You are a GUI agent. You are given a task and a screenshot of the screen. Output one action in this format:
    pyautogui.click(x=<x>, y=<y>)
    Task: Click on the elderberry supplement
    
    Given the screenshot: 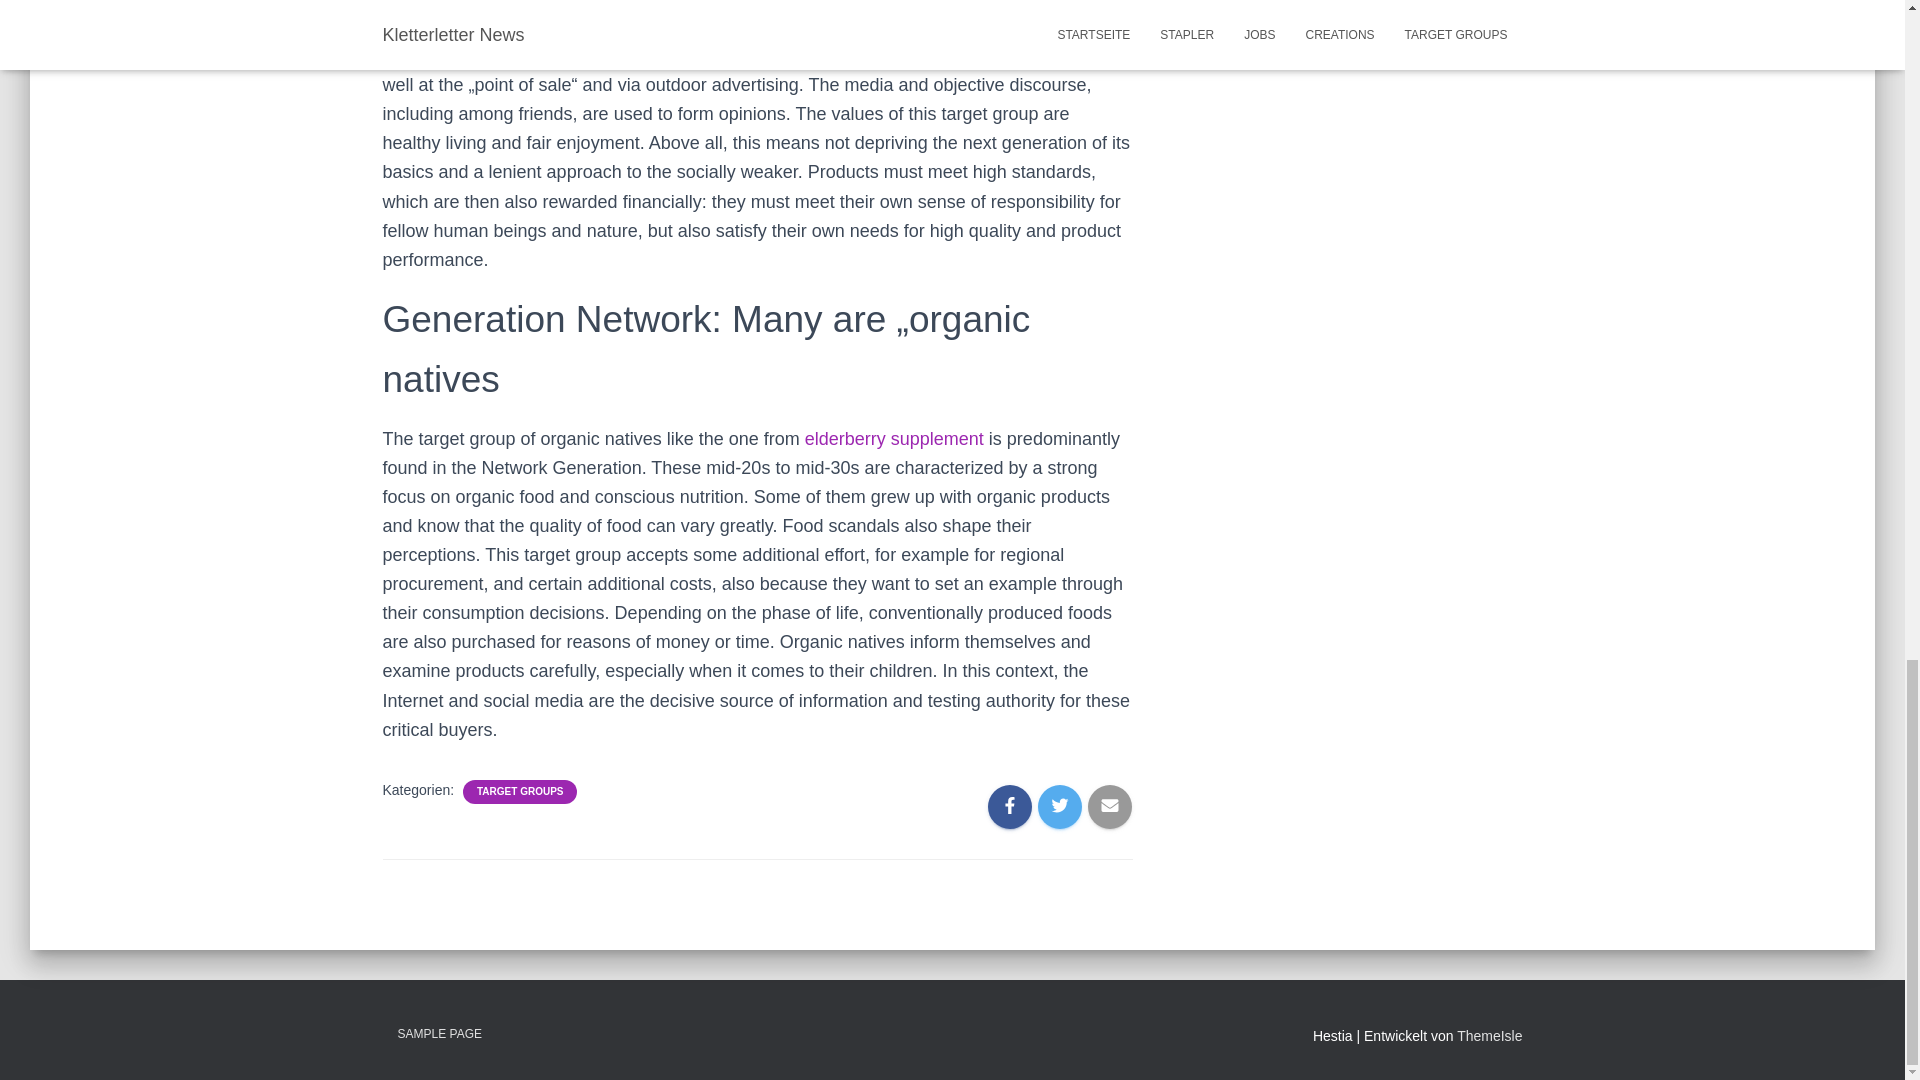 What is the action you would take?
    pyautogui.click(x=894, y=438)
    